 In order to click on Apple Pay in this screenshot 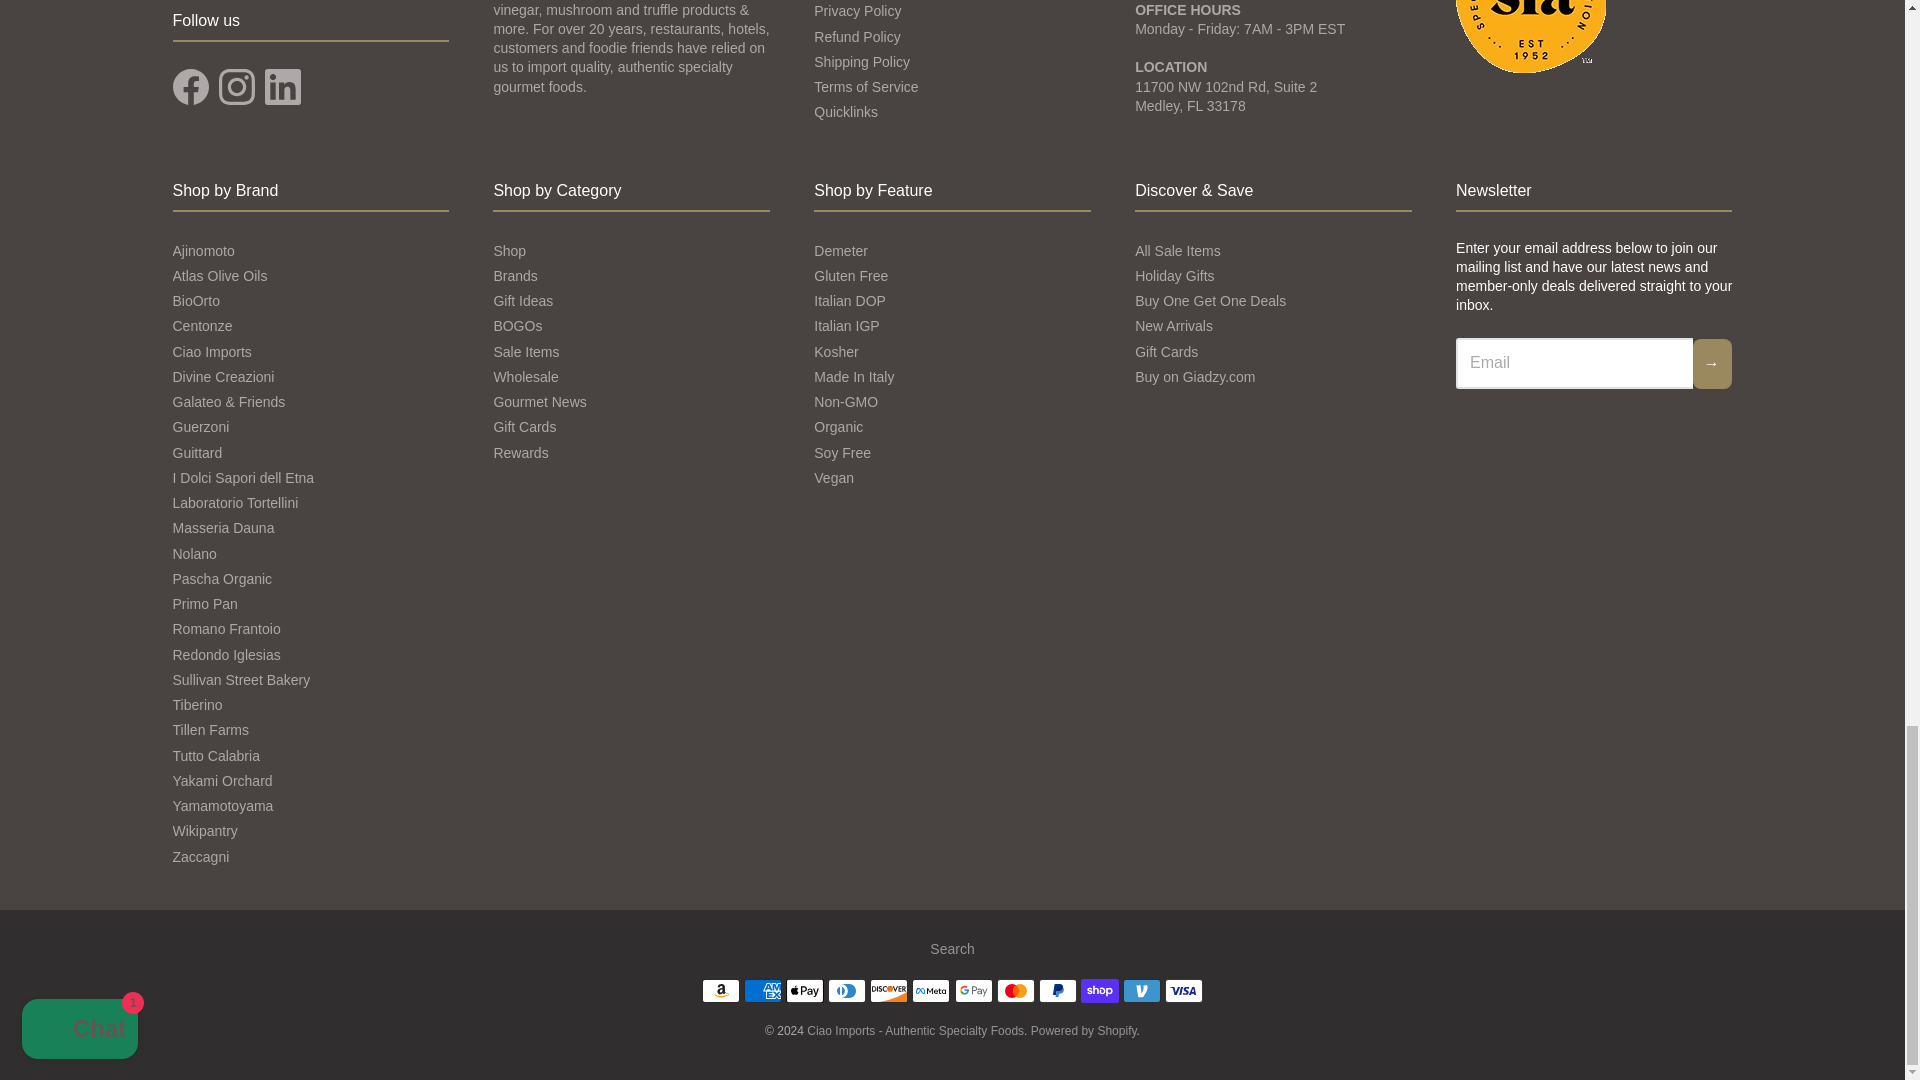, I will do `click(804, 990)`.